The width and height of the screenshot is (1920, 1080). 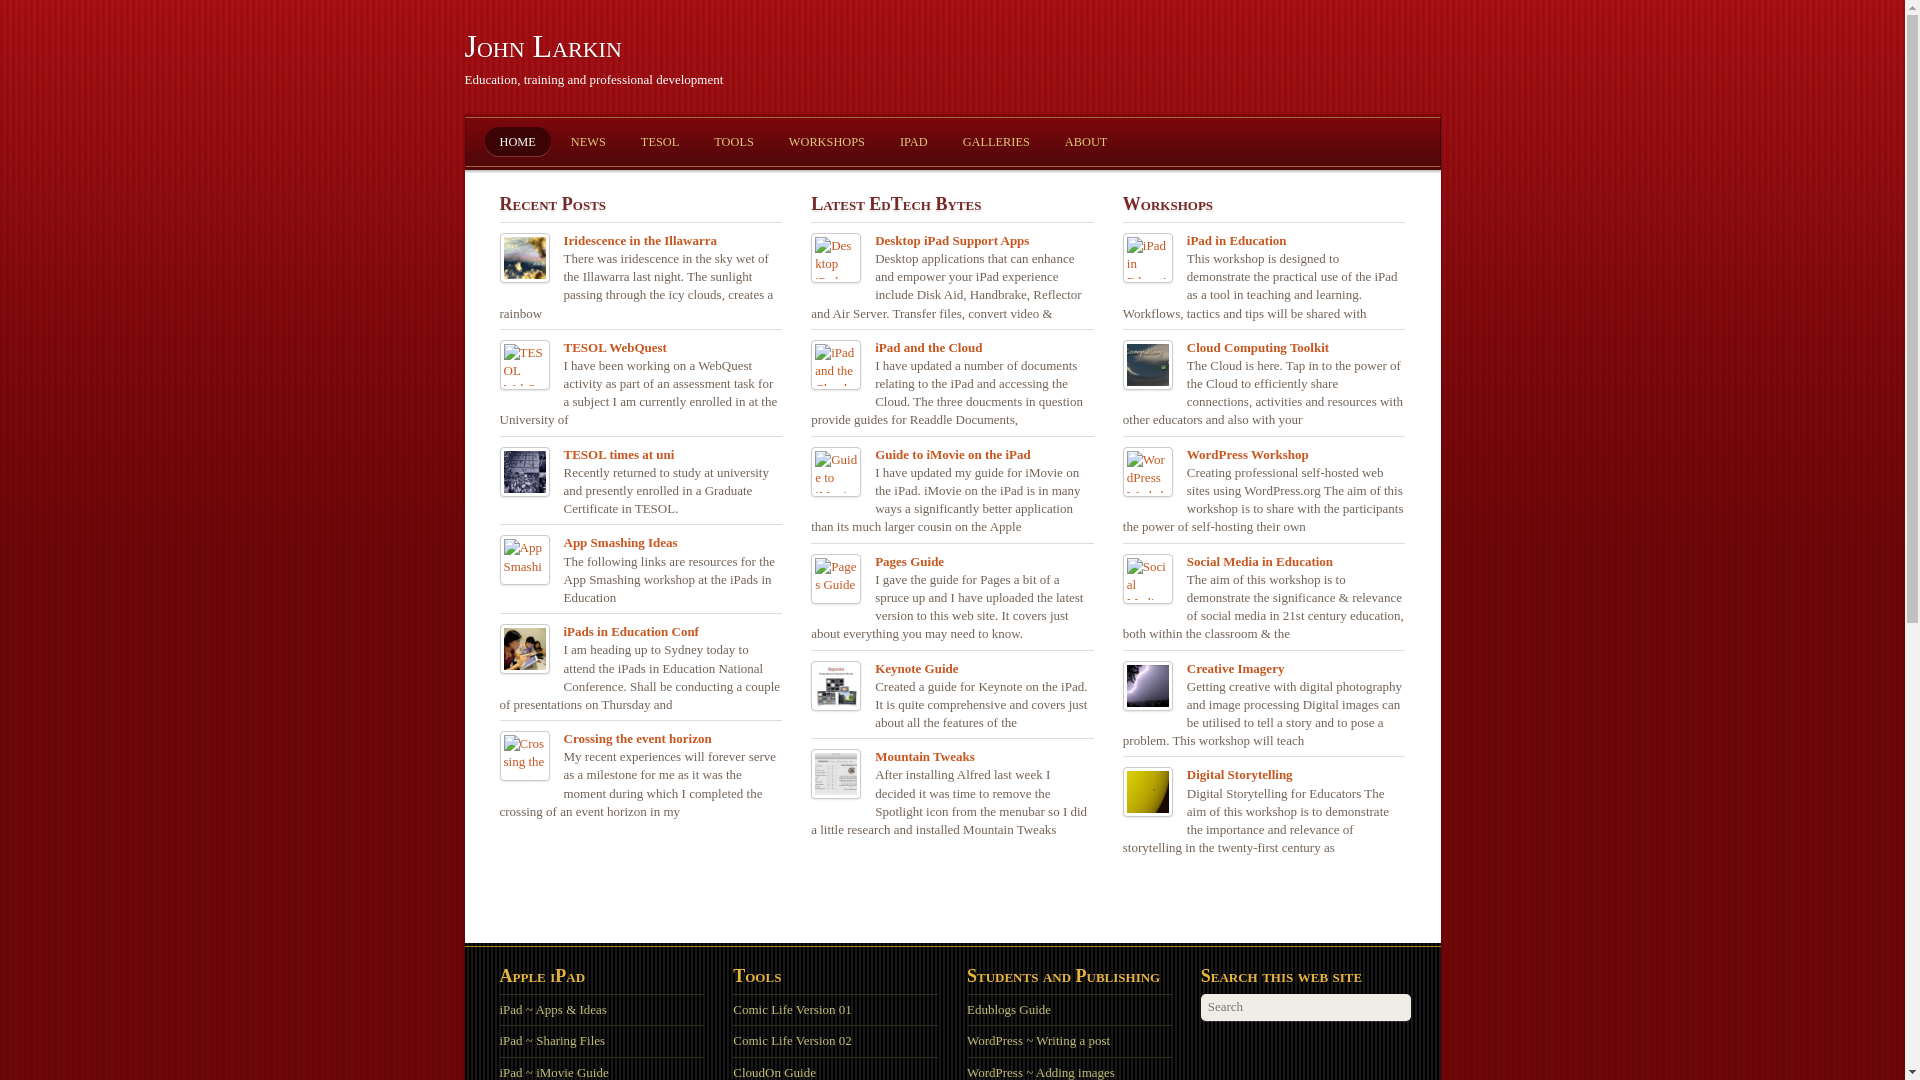 I want to click on Iridescence in the Illawarra, so click(x=640, y=241).